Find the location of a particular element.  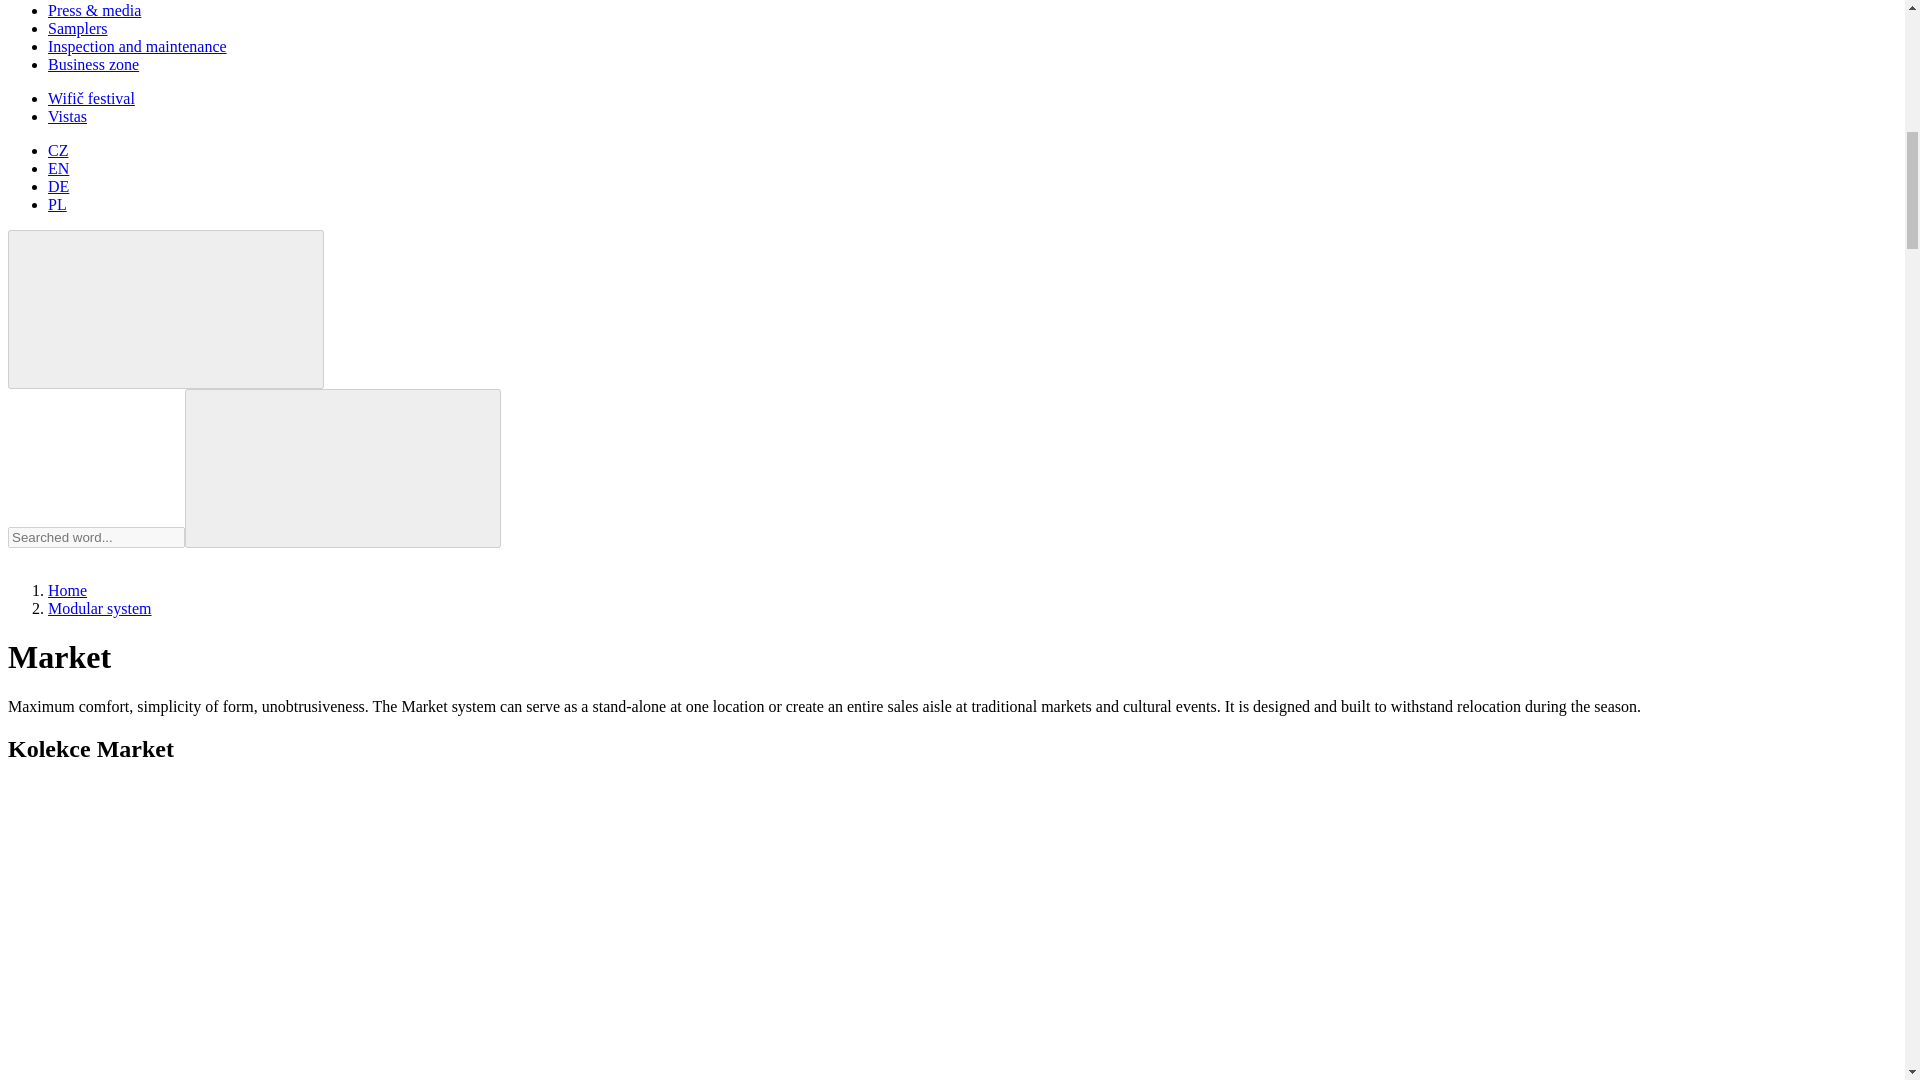

Inspection and maintenance is located at coordinates (137, 46).